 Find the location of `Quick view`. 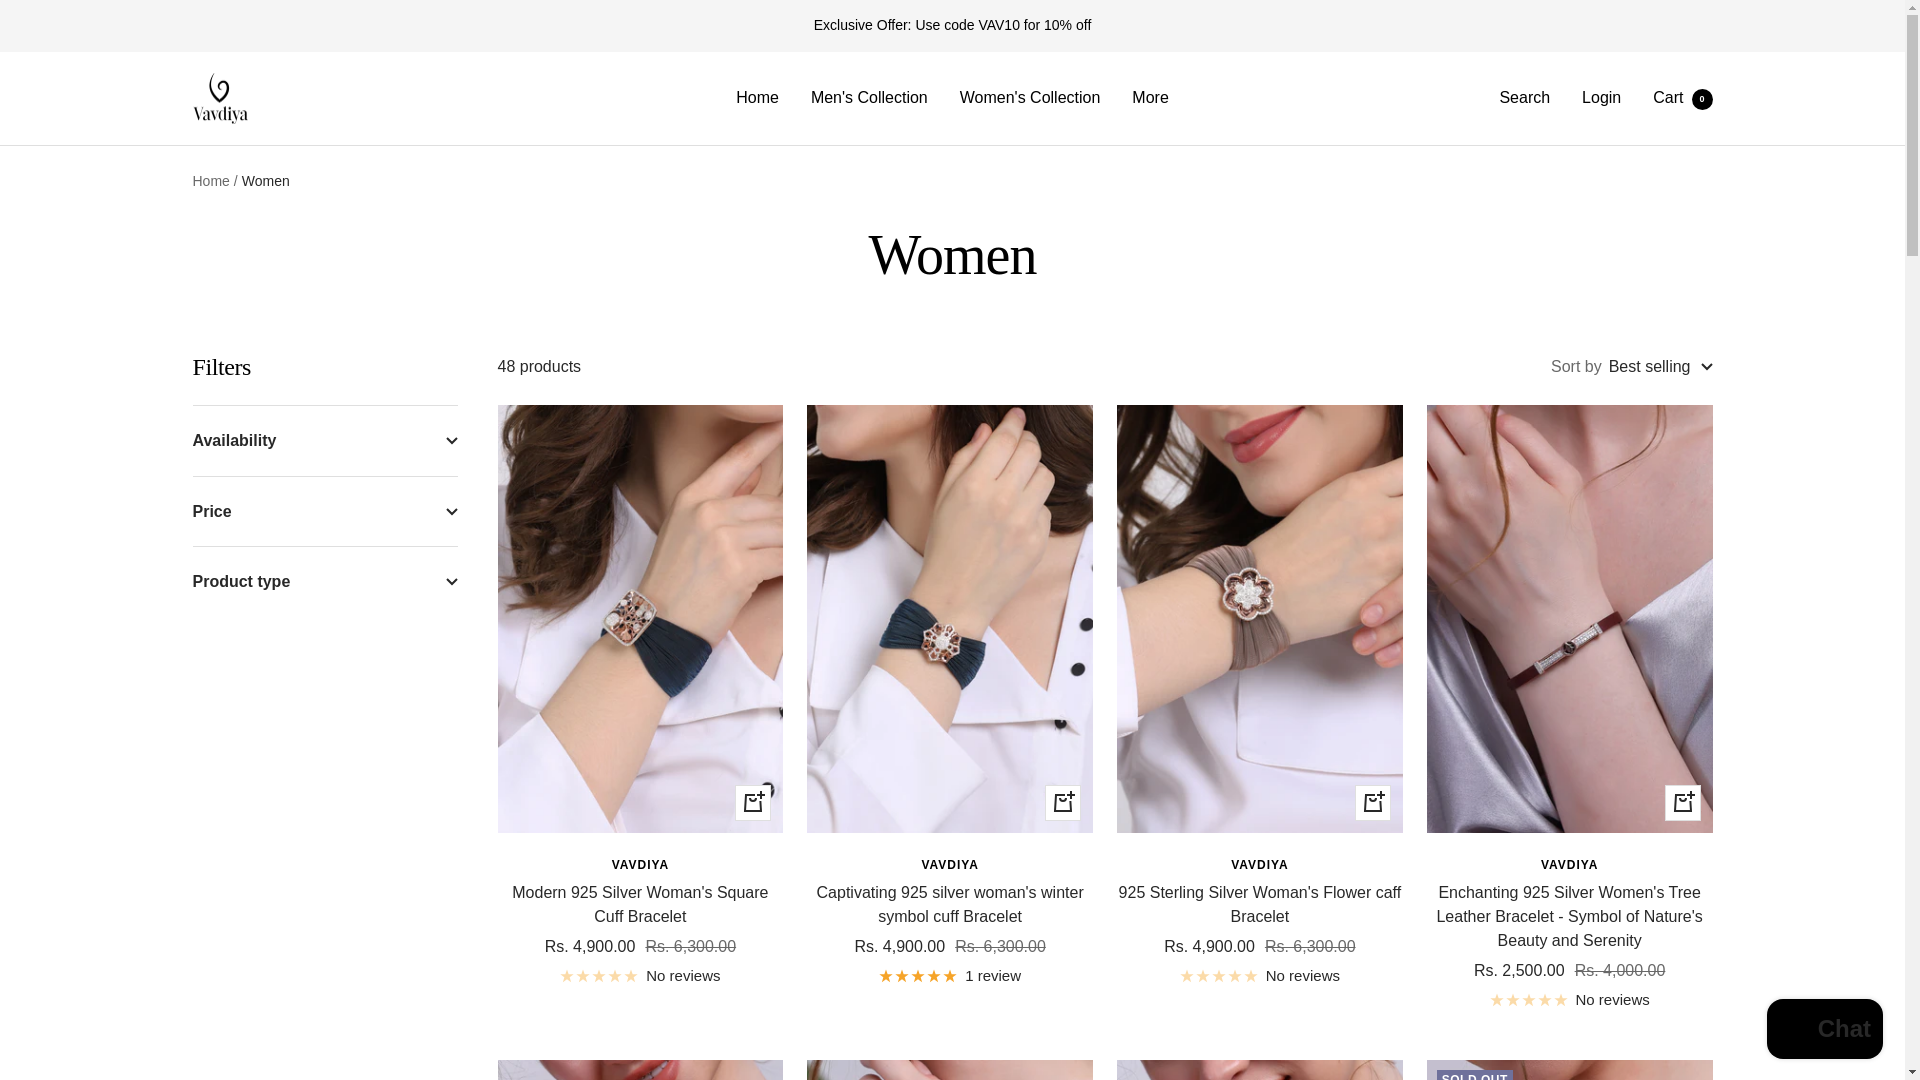

Quick view is located at coordinates (1824, 1031).